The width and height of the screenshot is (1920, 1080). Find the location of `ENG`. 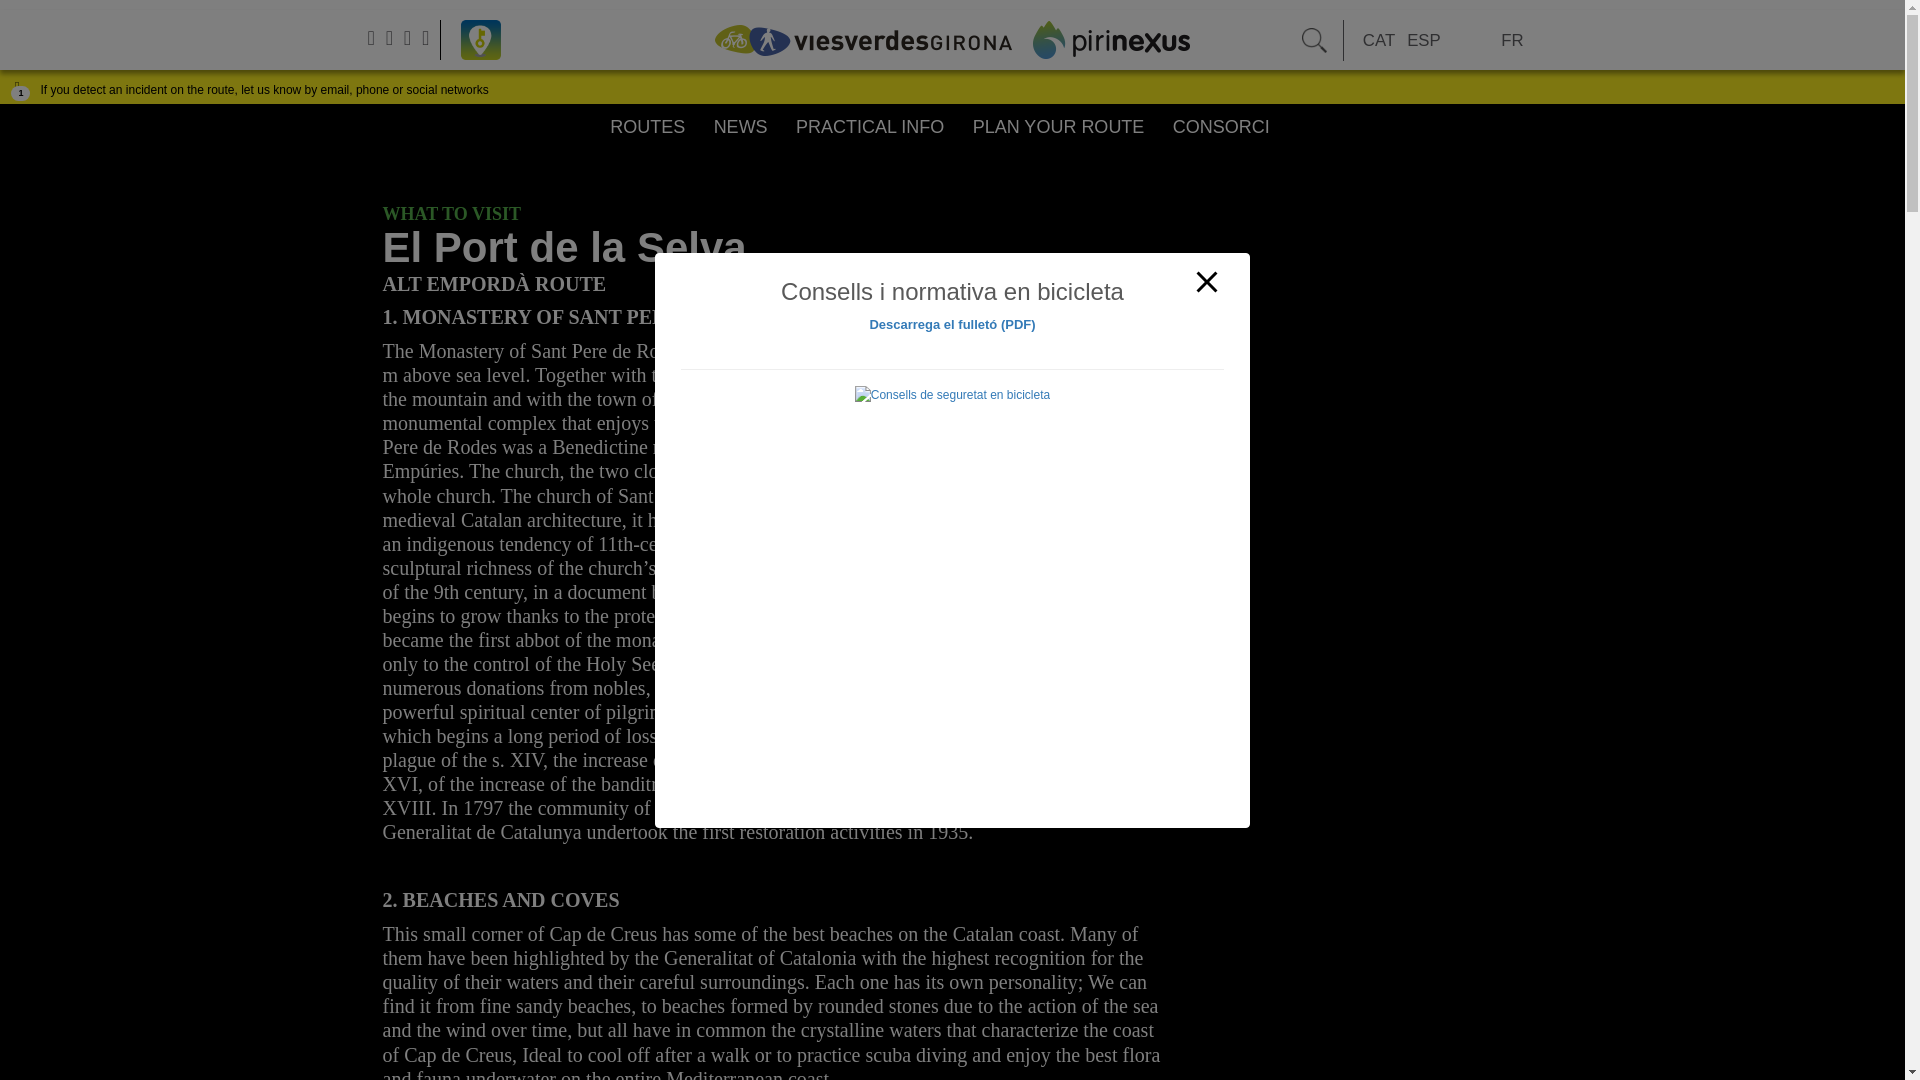

ENG is located at coordinates (1471, 41).